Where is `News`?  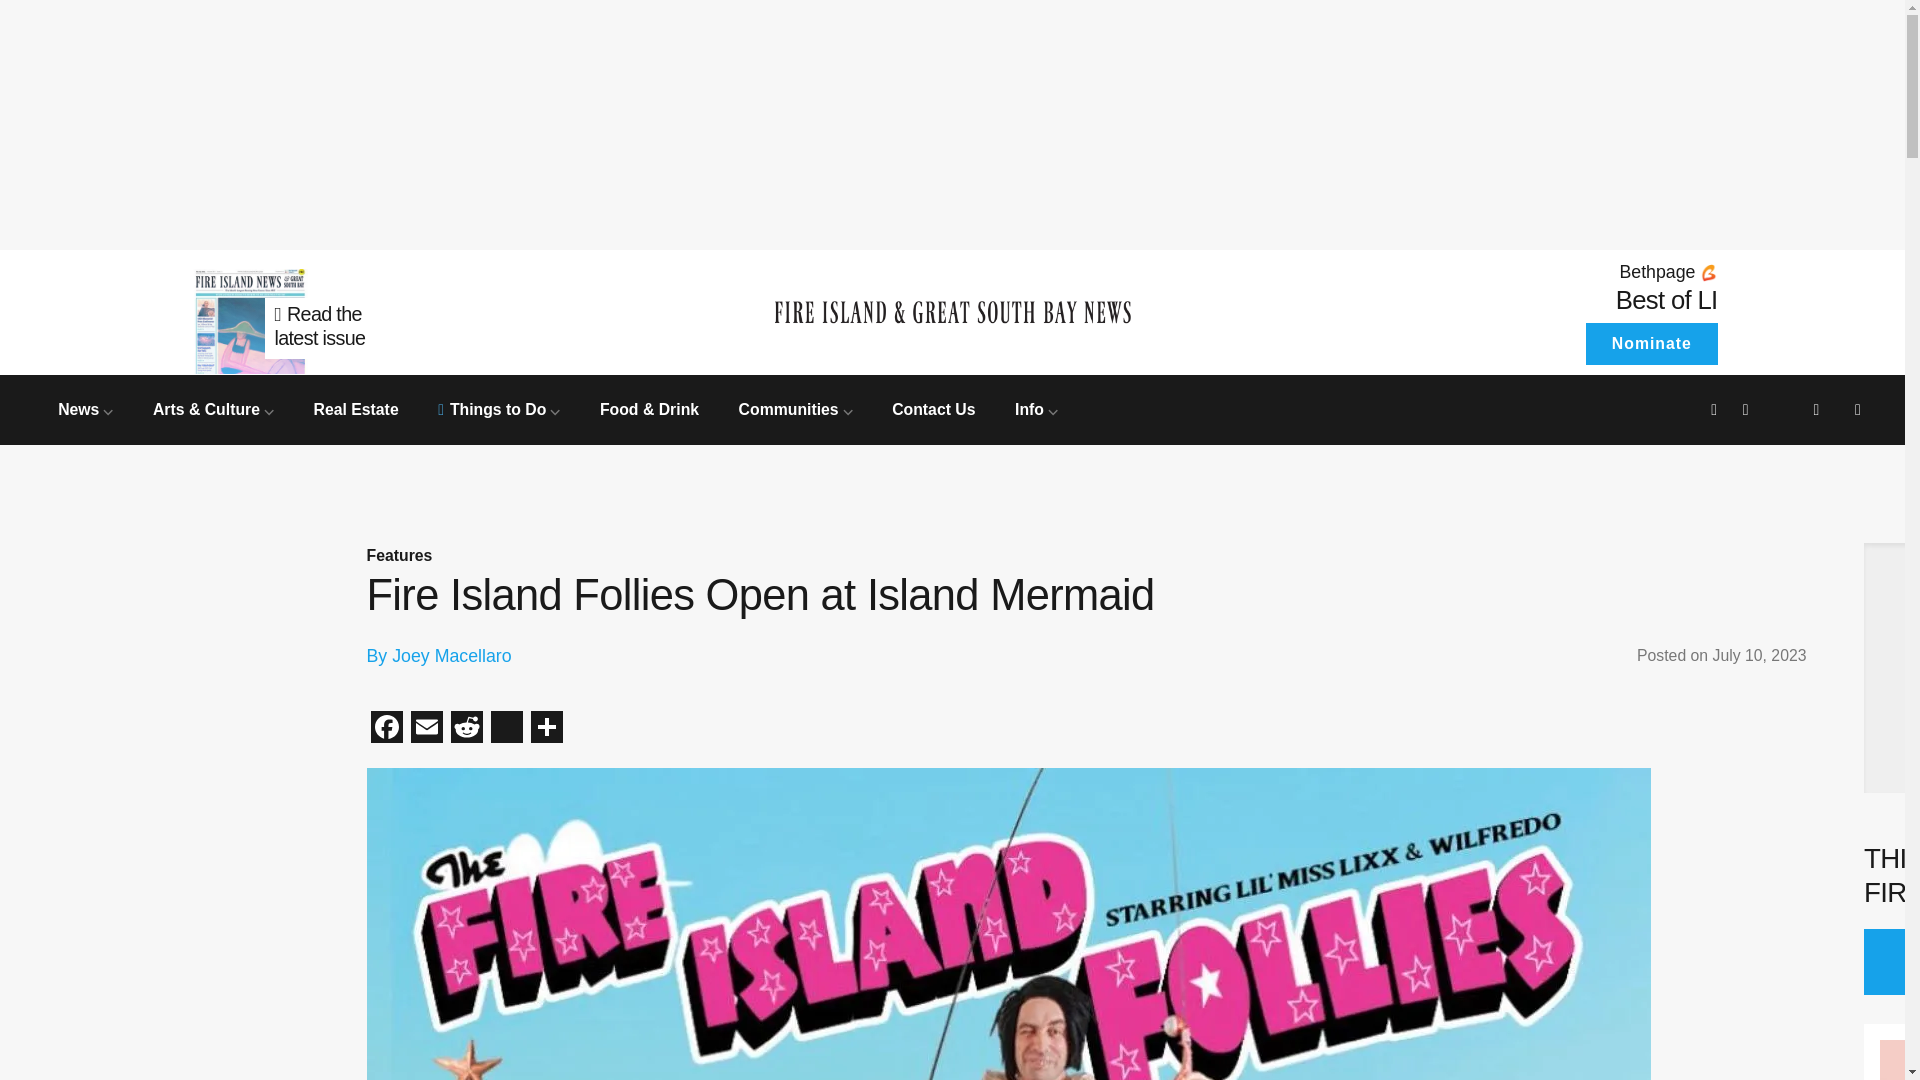
News is located at coordinates (506, 729).